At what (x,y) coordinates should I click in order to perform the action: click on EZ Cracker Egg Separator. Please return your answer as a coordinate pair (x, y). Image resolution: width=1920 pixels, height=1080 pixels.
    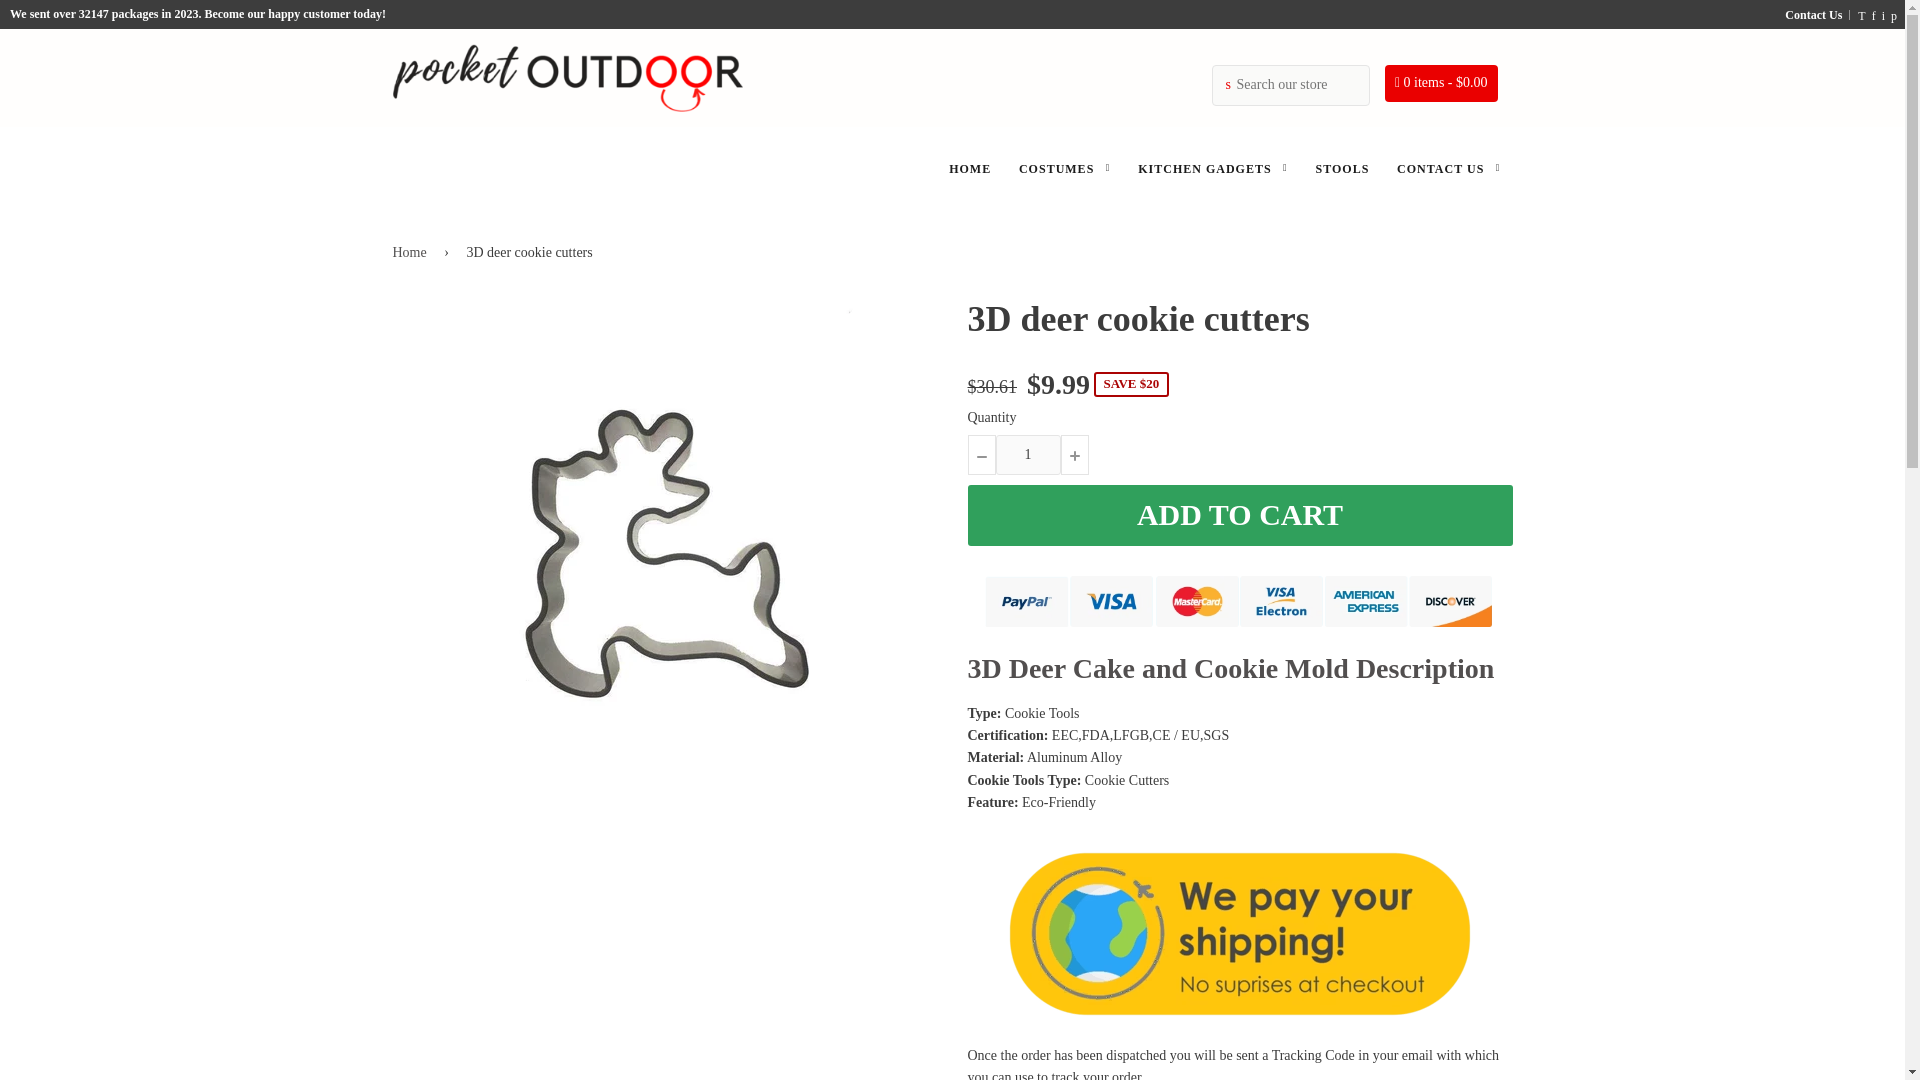
    Looking at the image, I should click on (236, 1022).